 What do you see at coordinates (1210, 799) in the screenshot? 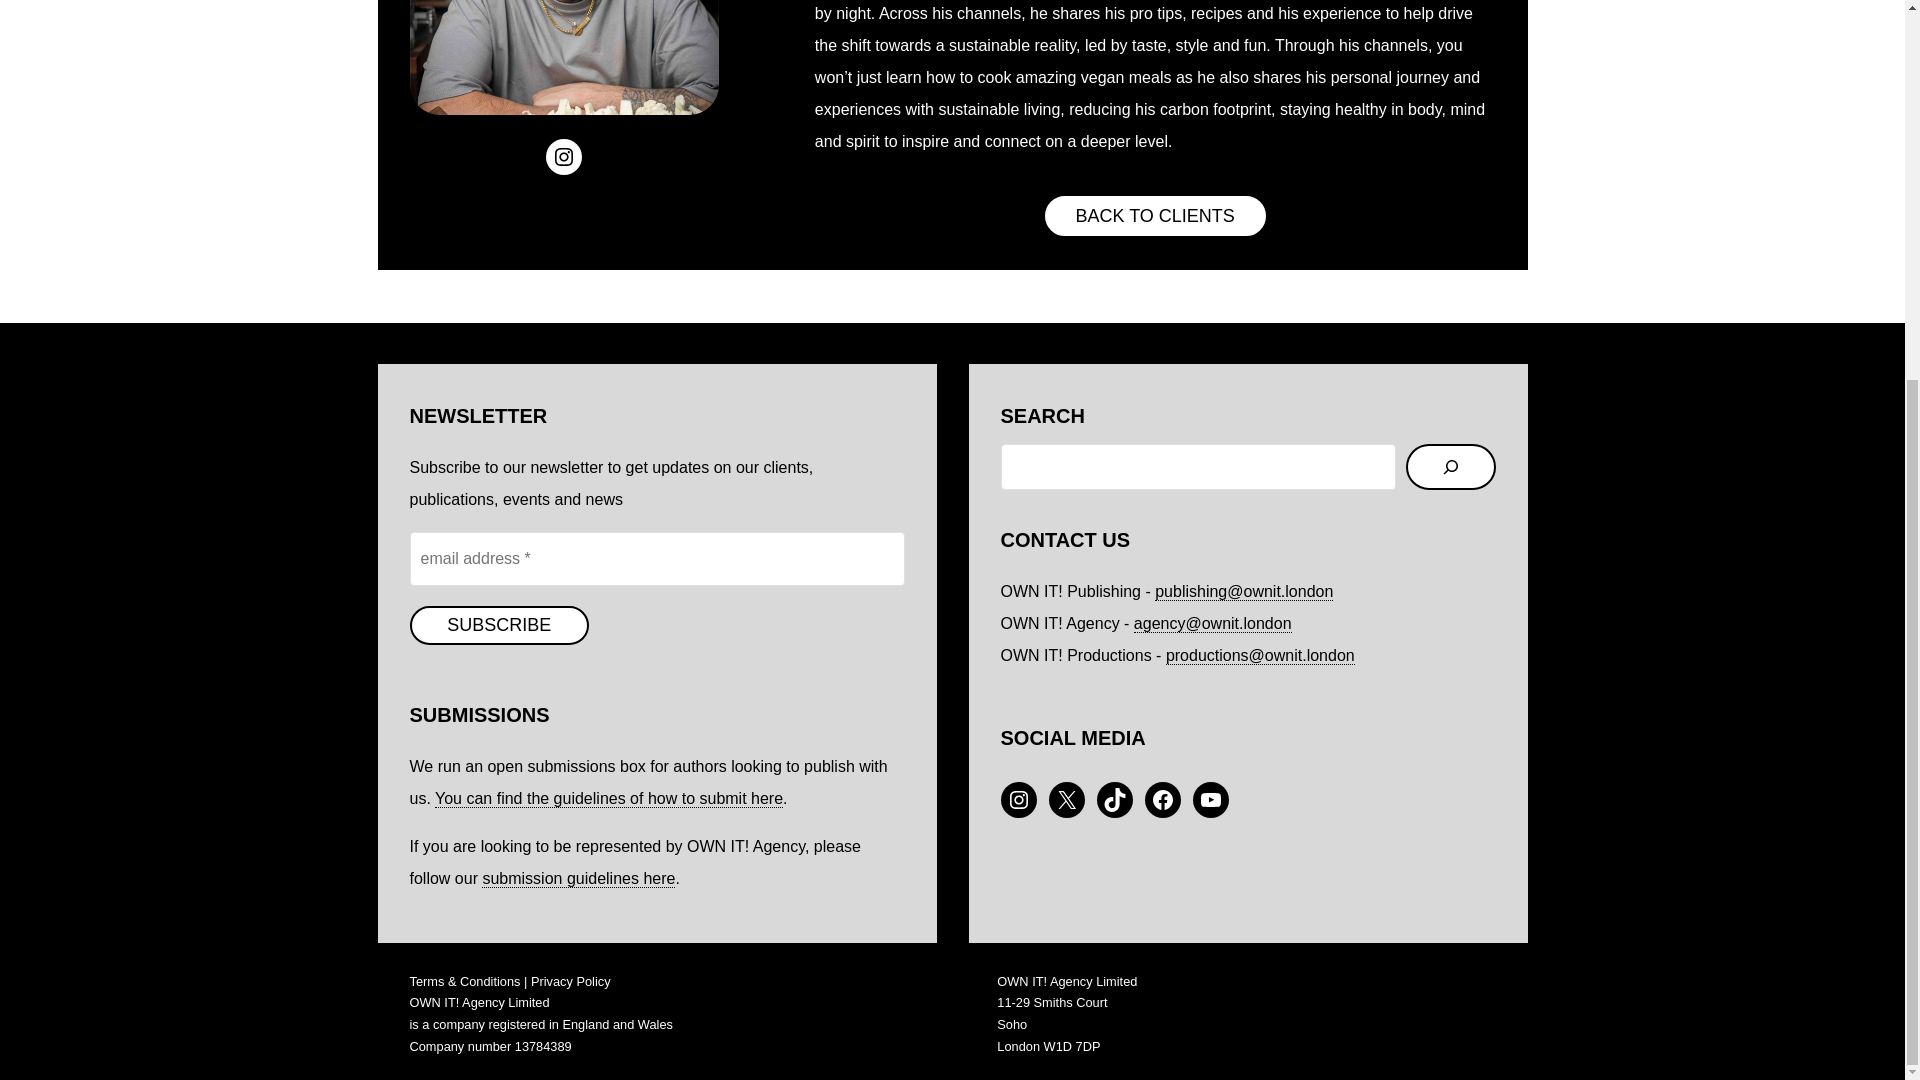
I see `YouTube` at bounding box center [1210, 799].